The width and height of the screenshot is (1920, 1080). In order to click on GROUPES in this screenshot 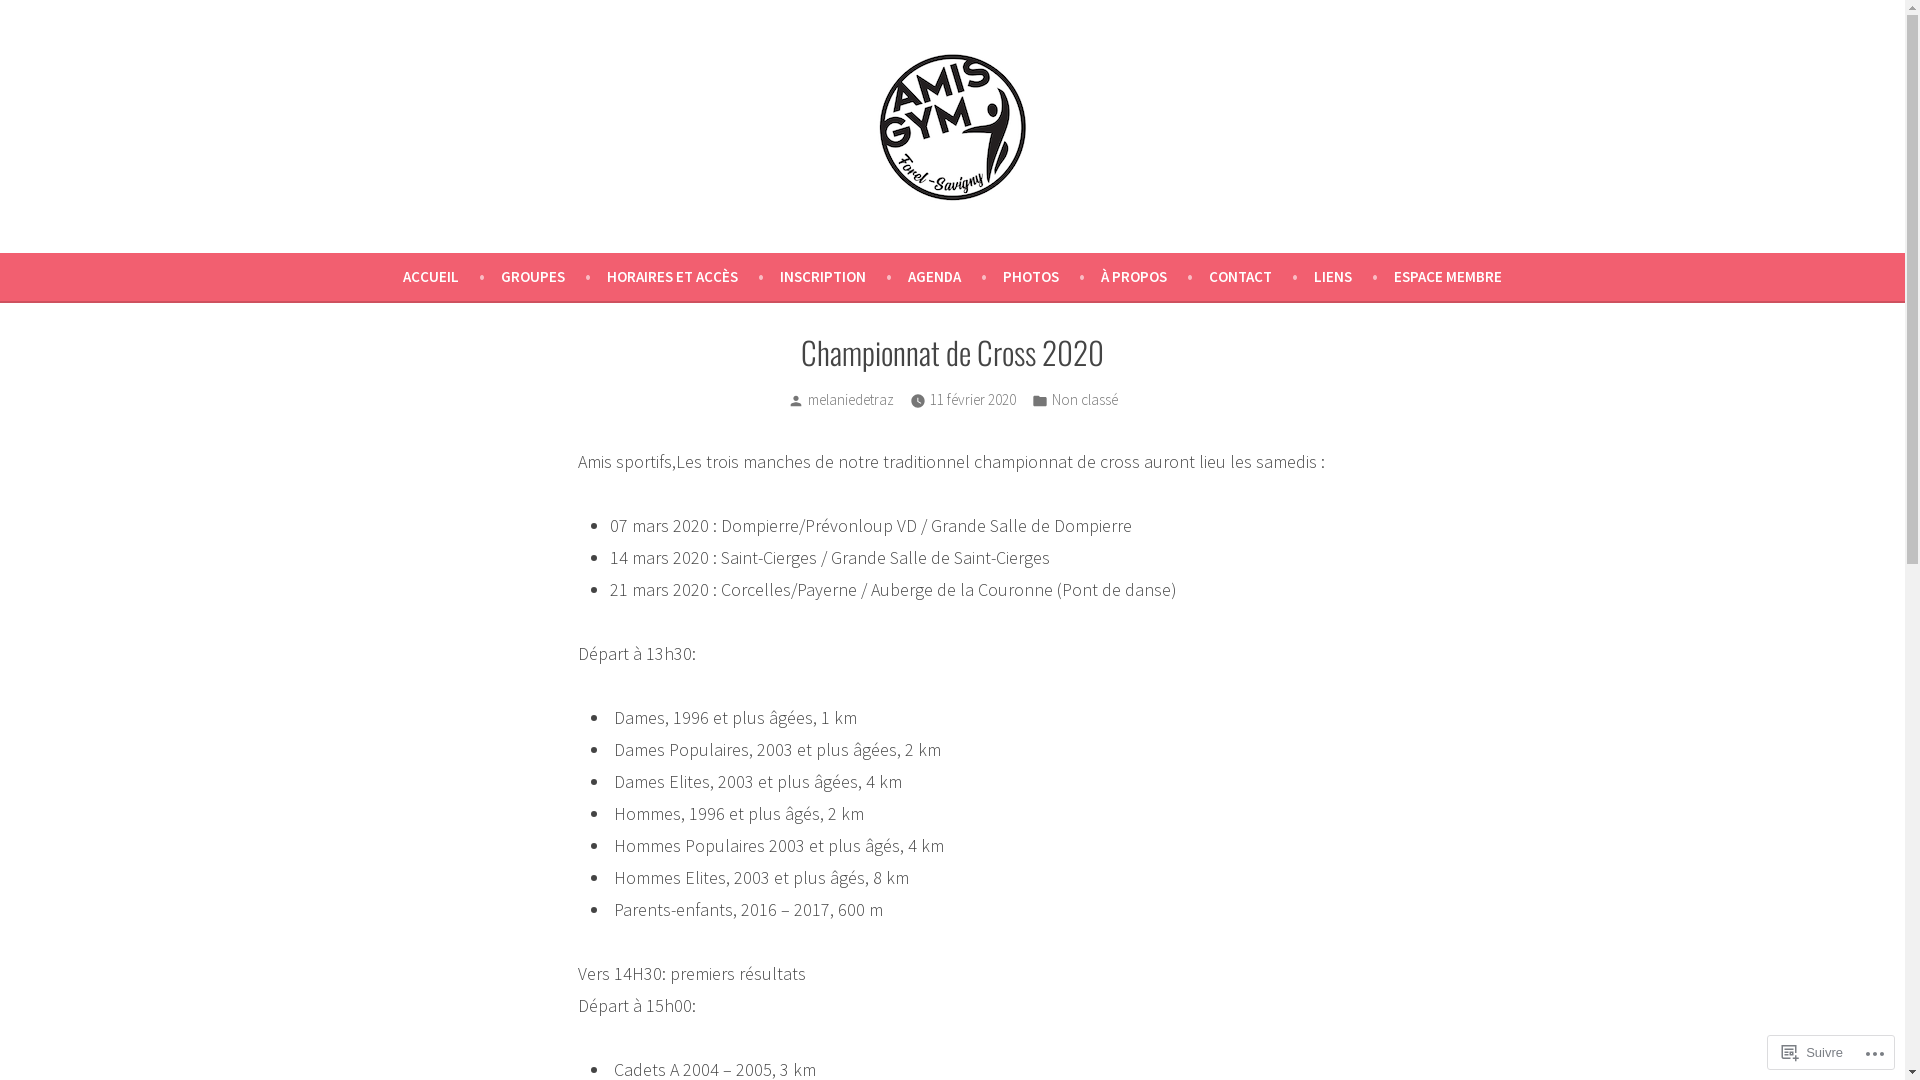, I will do `click(554, 277)`.